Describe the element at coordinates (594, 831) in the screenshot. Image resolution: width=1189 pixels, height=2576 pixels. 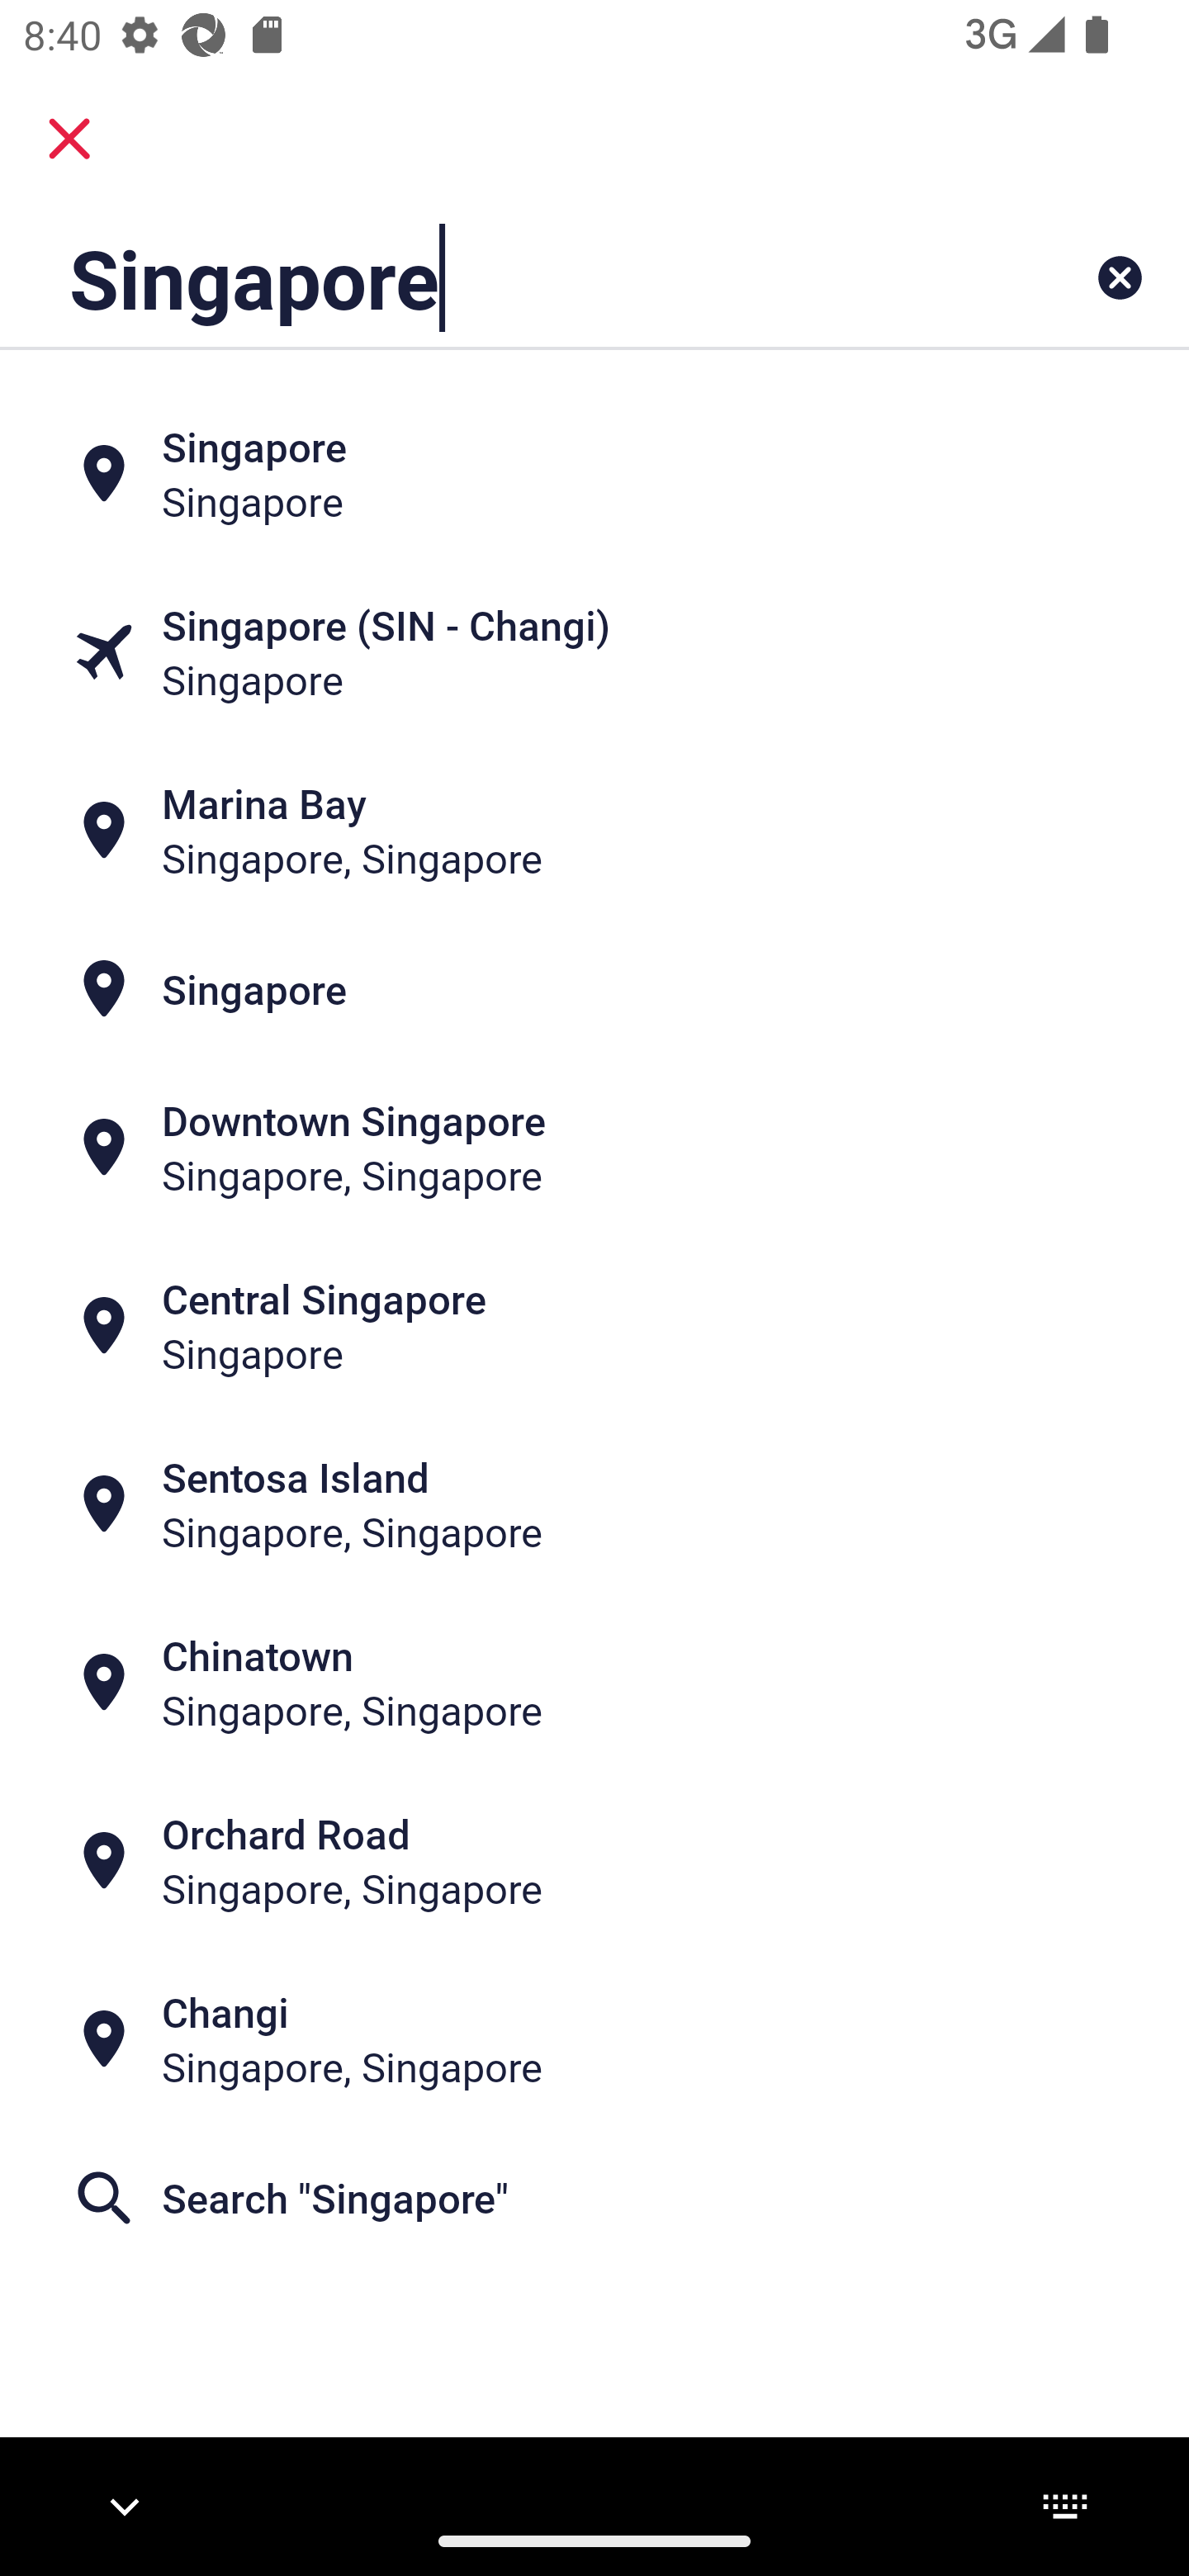
I see `Marina Bay Singapore, Singapore` at that location.